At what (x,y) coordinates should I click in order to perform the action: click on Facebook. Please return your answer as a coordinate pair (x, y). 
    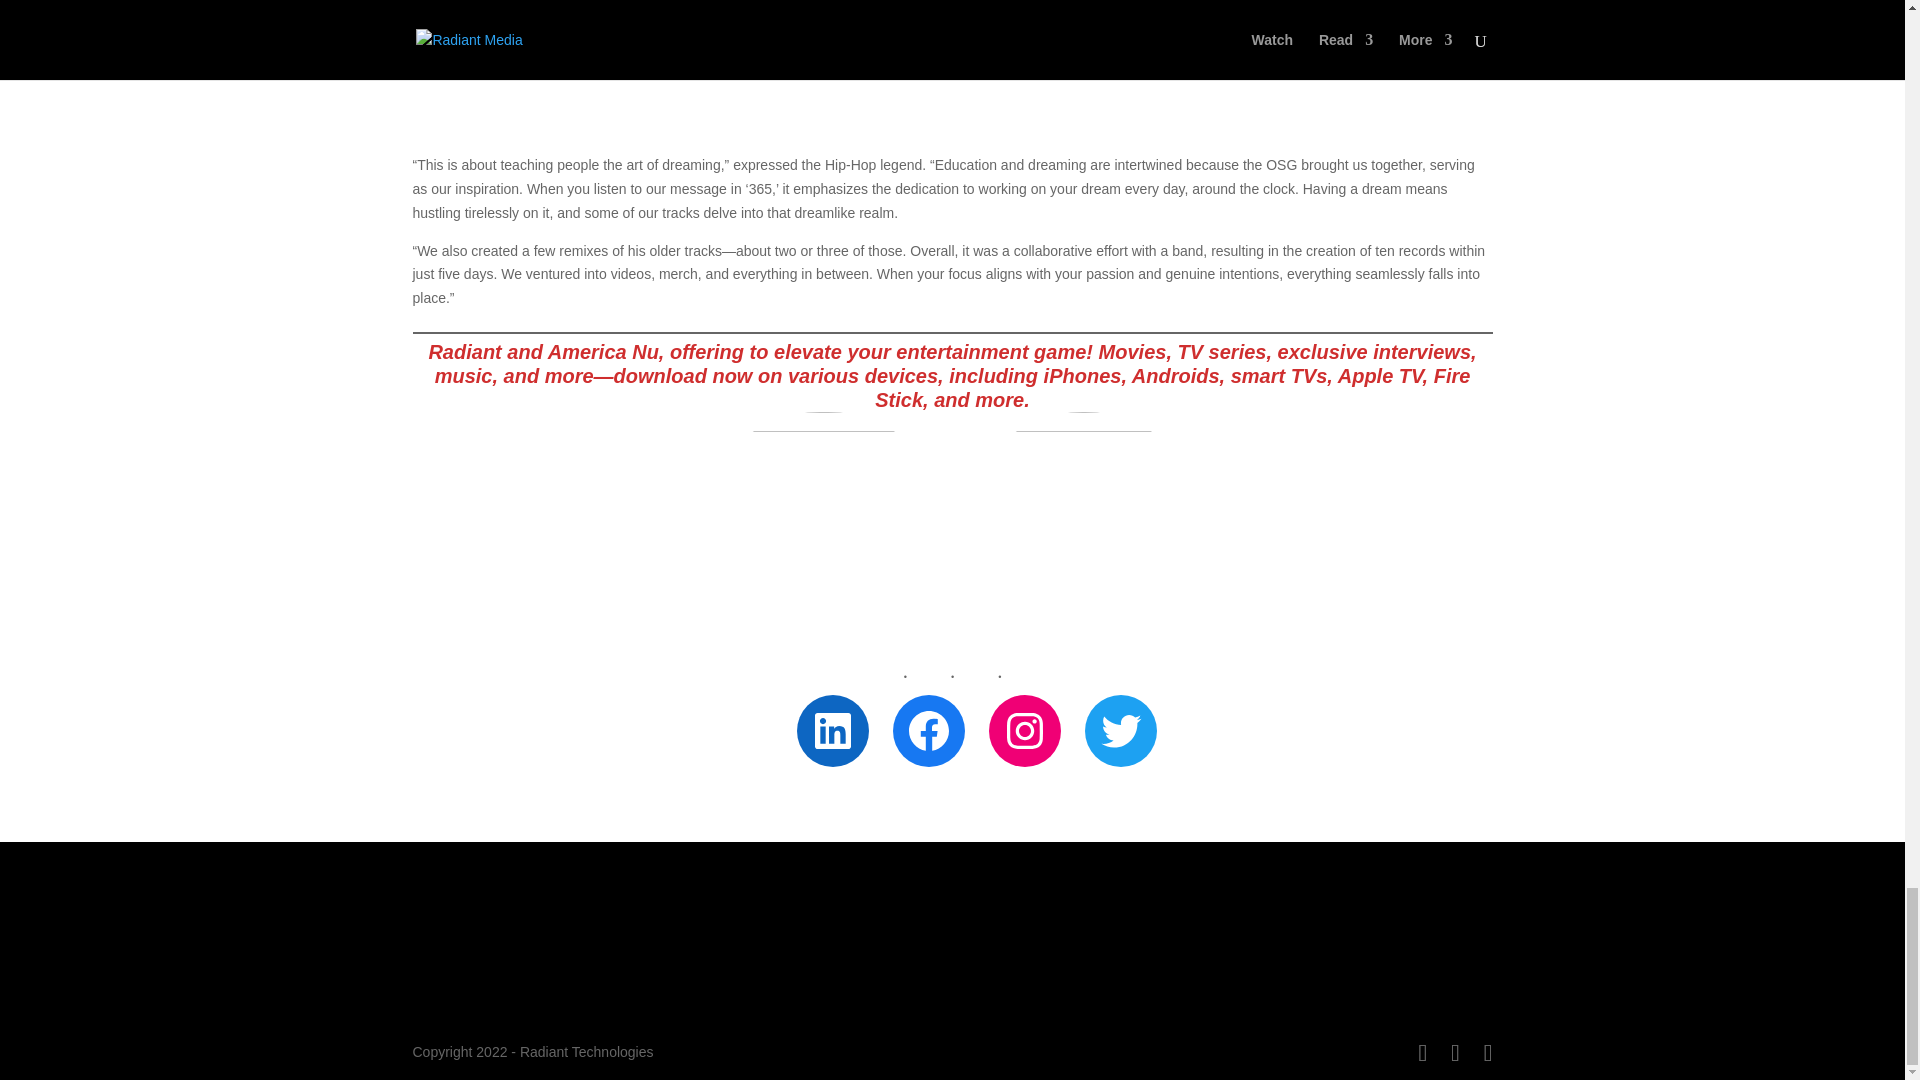
    Looking at the image, I should click on (928, 730).